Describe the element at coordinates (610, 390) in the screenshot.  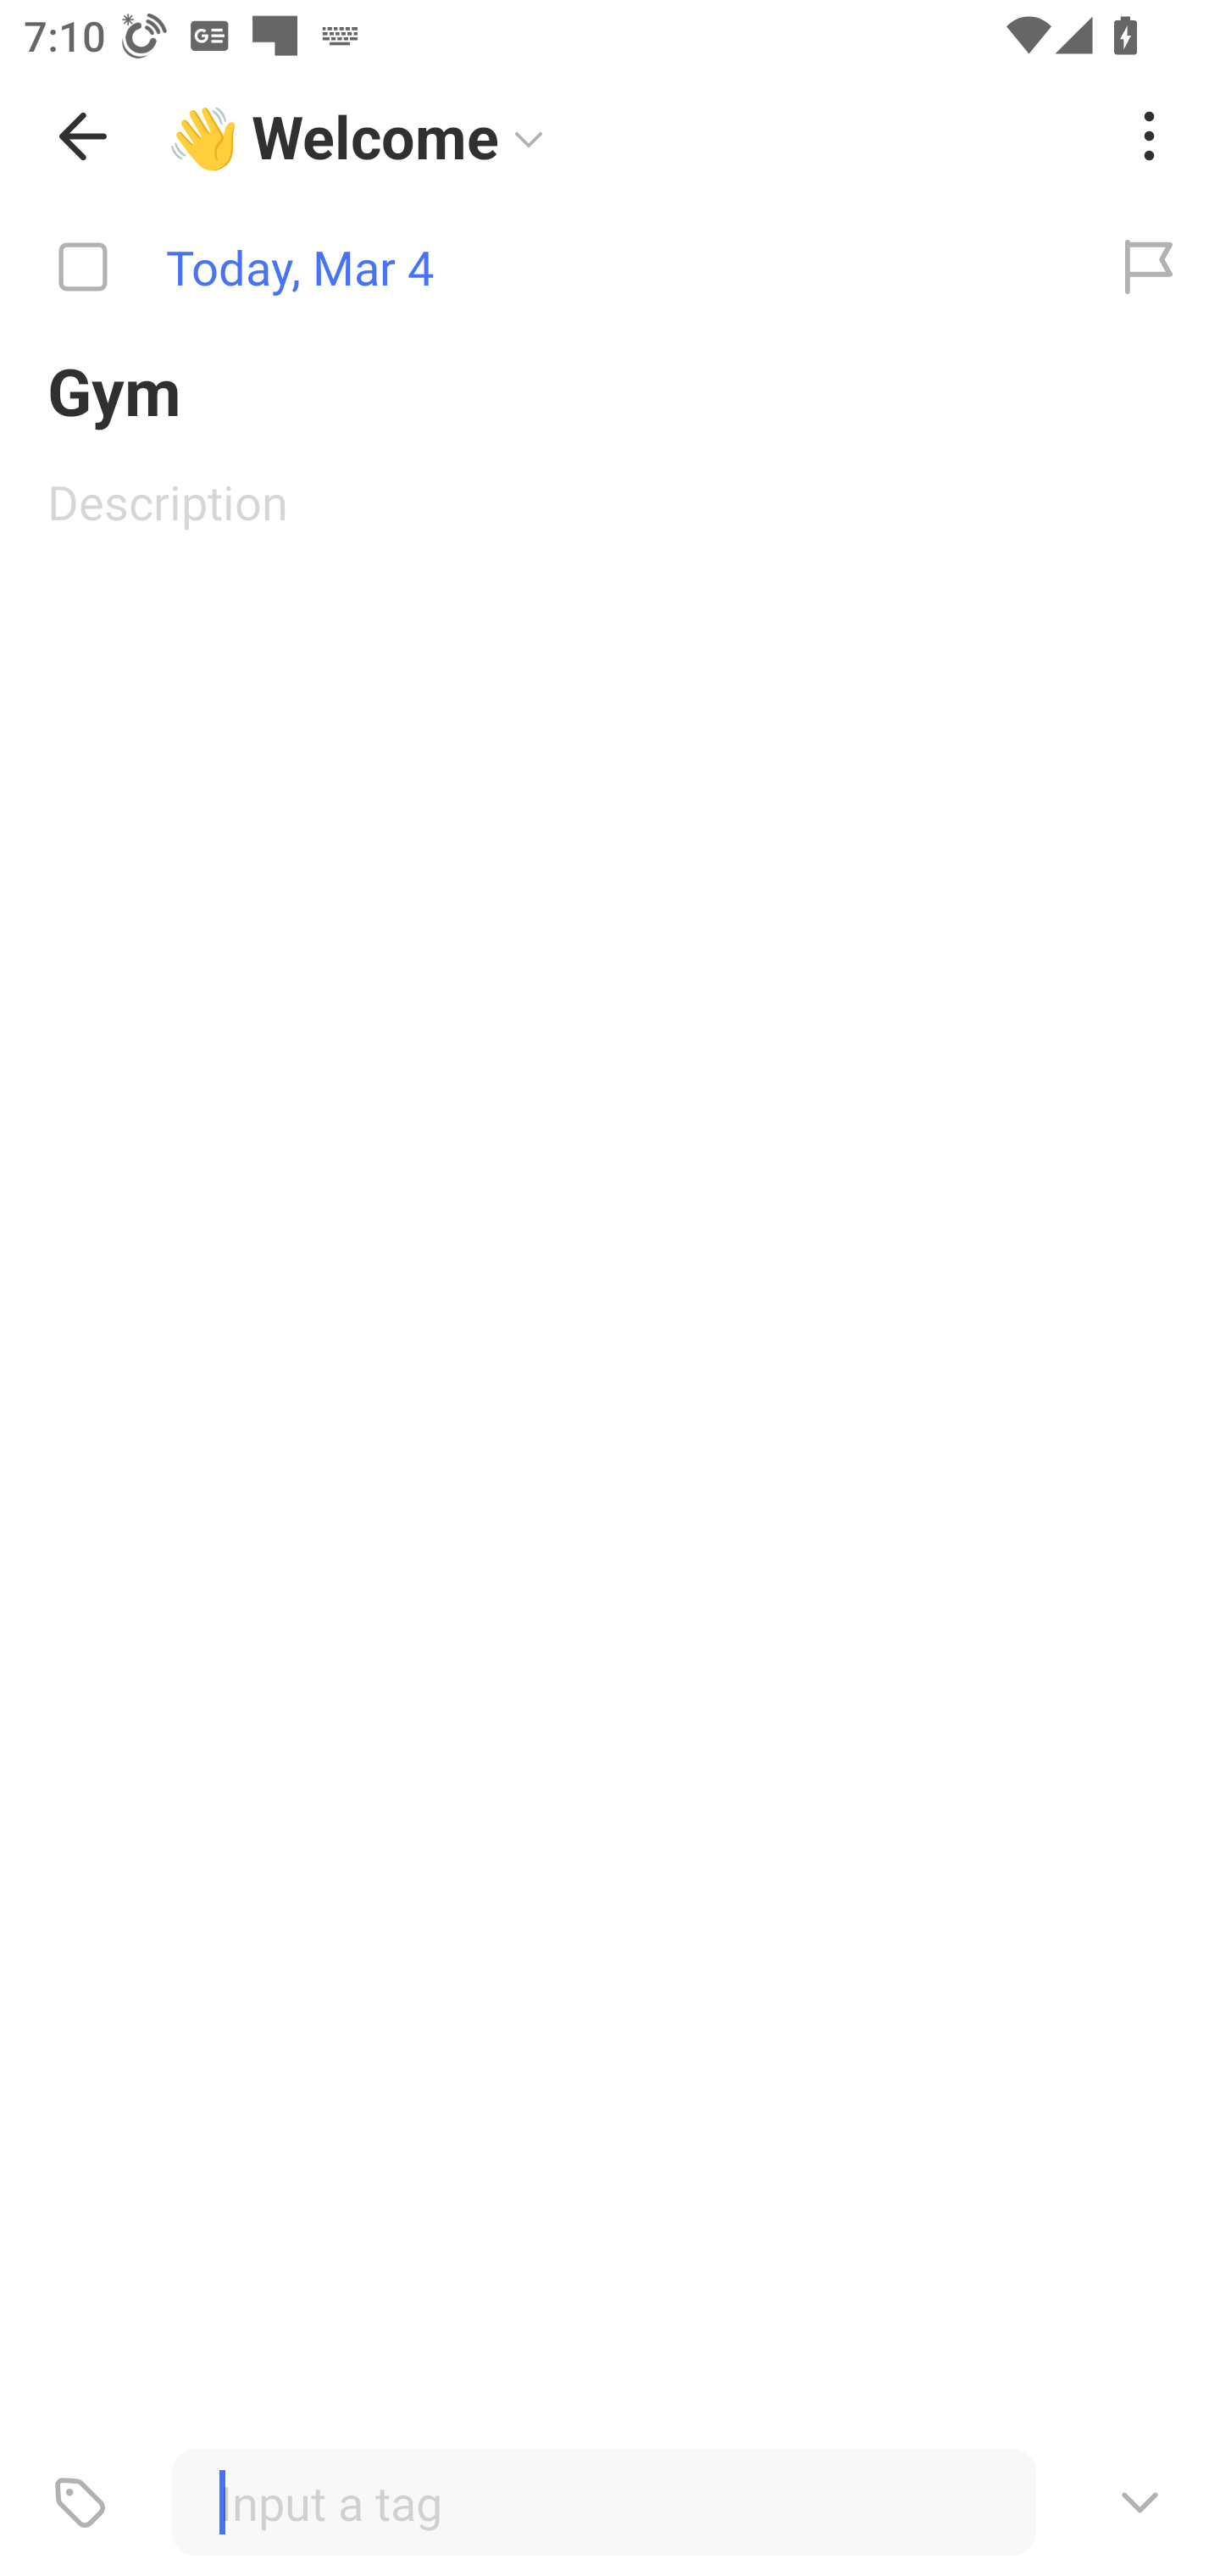
I see `Gym` at that location.